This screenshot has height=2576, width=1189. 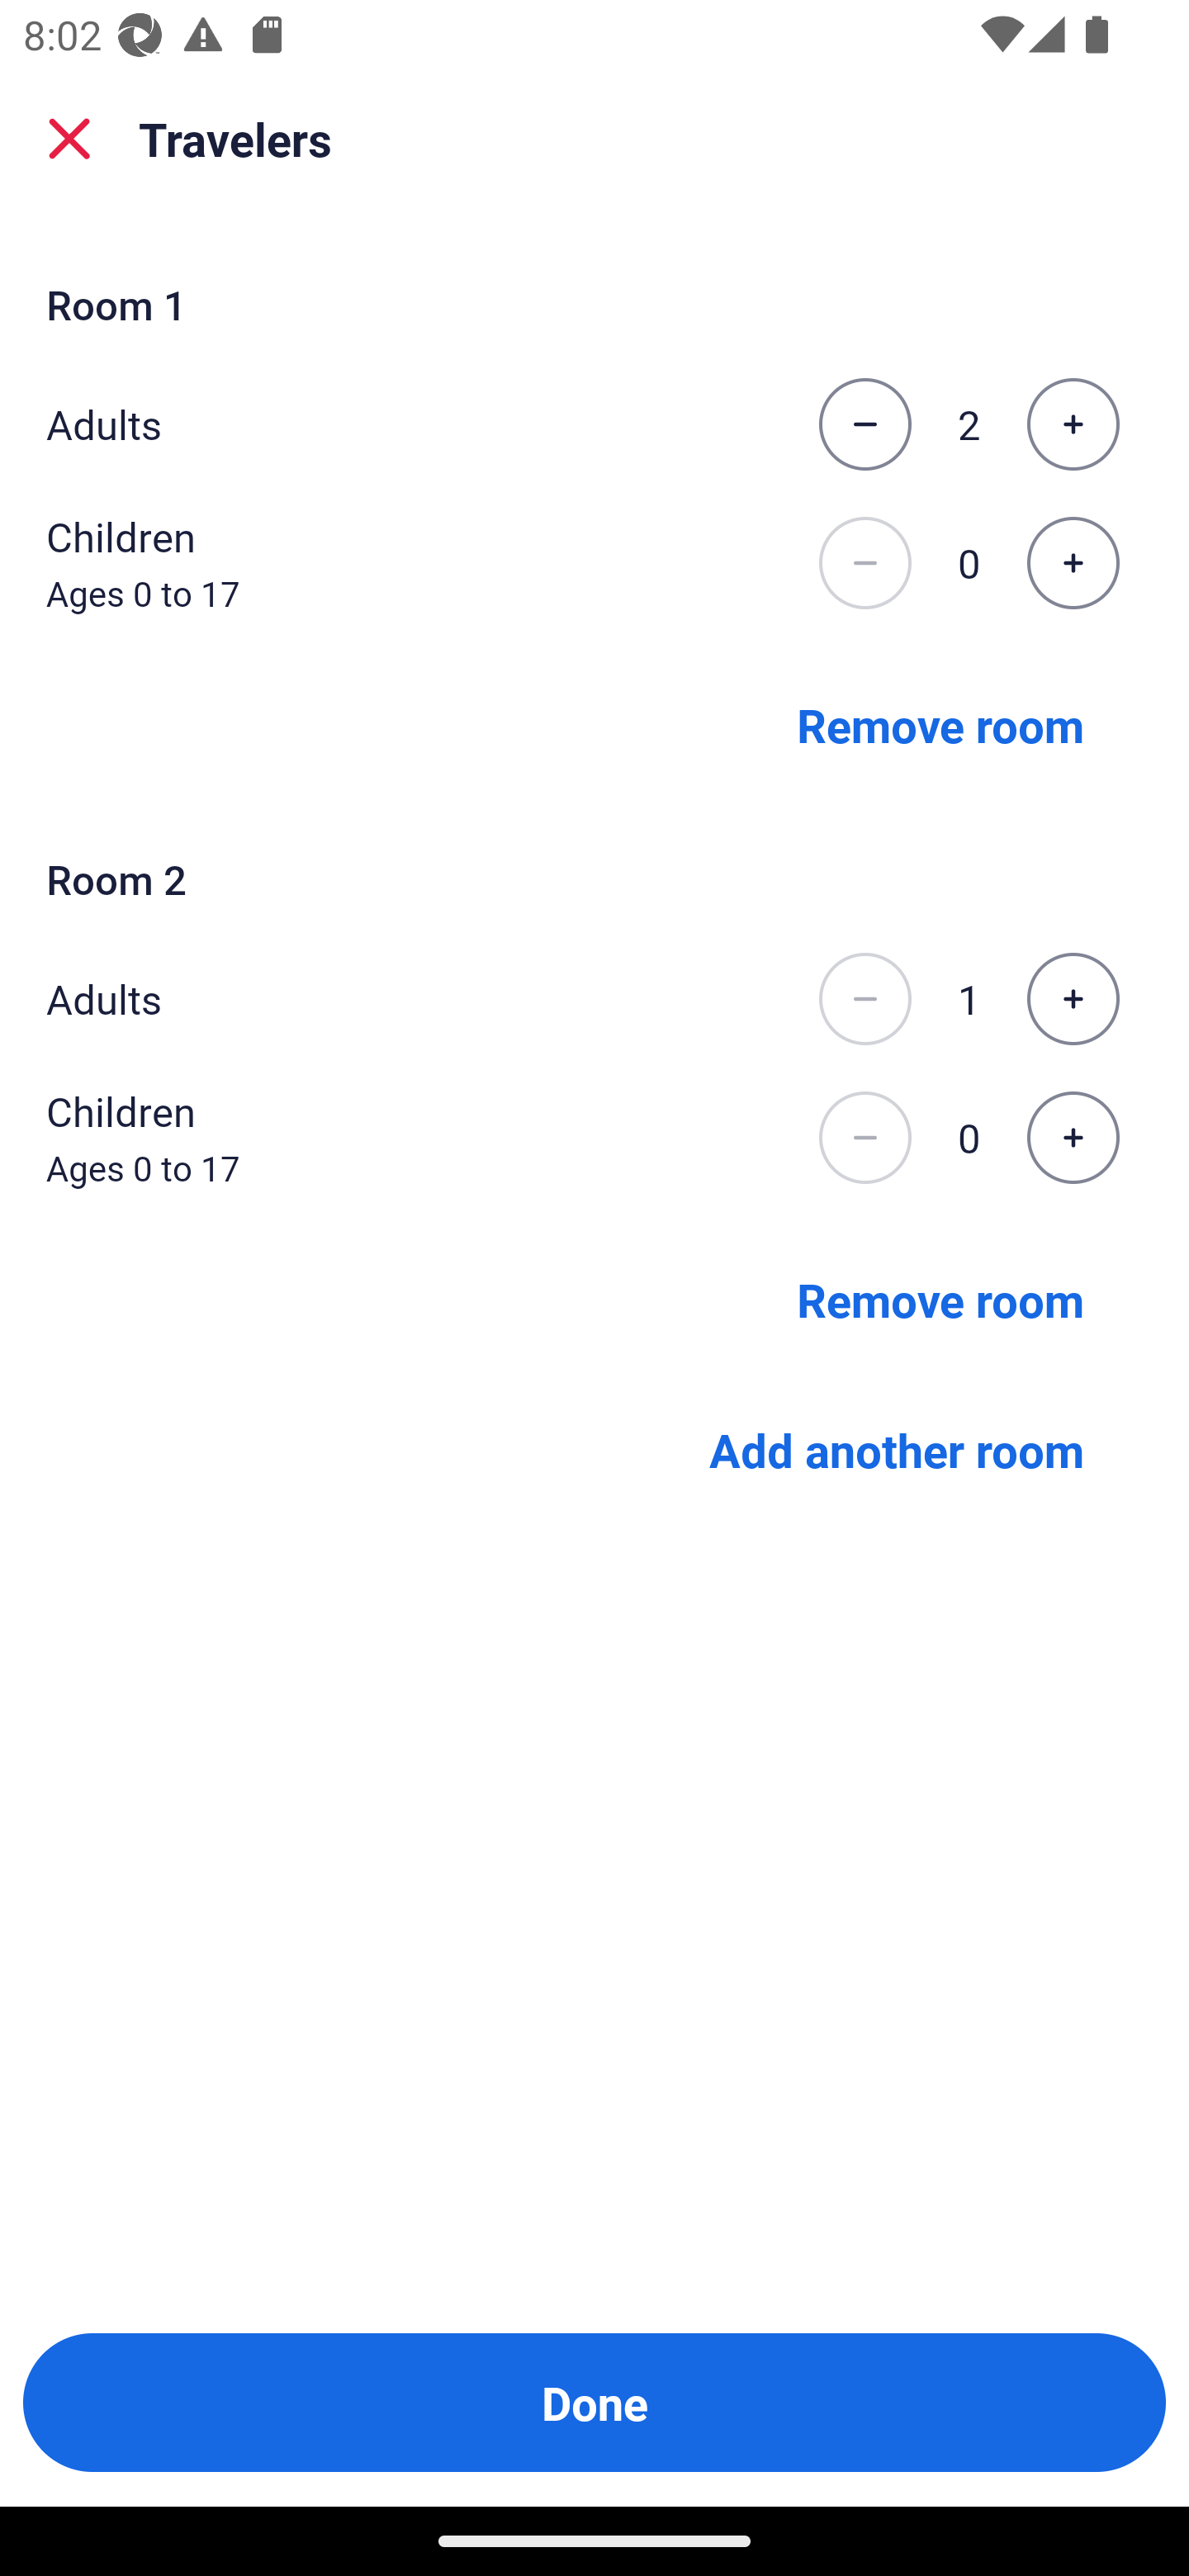 What do you see at coordinates (865, 564) in the screenshot?
I see `Decrease the number of children` at bounding box center [865, 564].